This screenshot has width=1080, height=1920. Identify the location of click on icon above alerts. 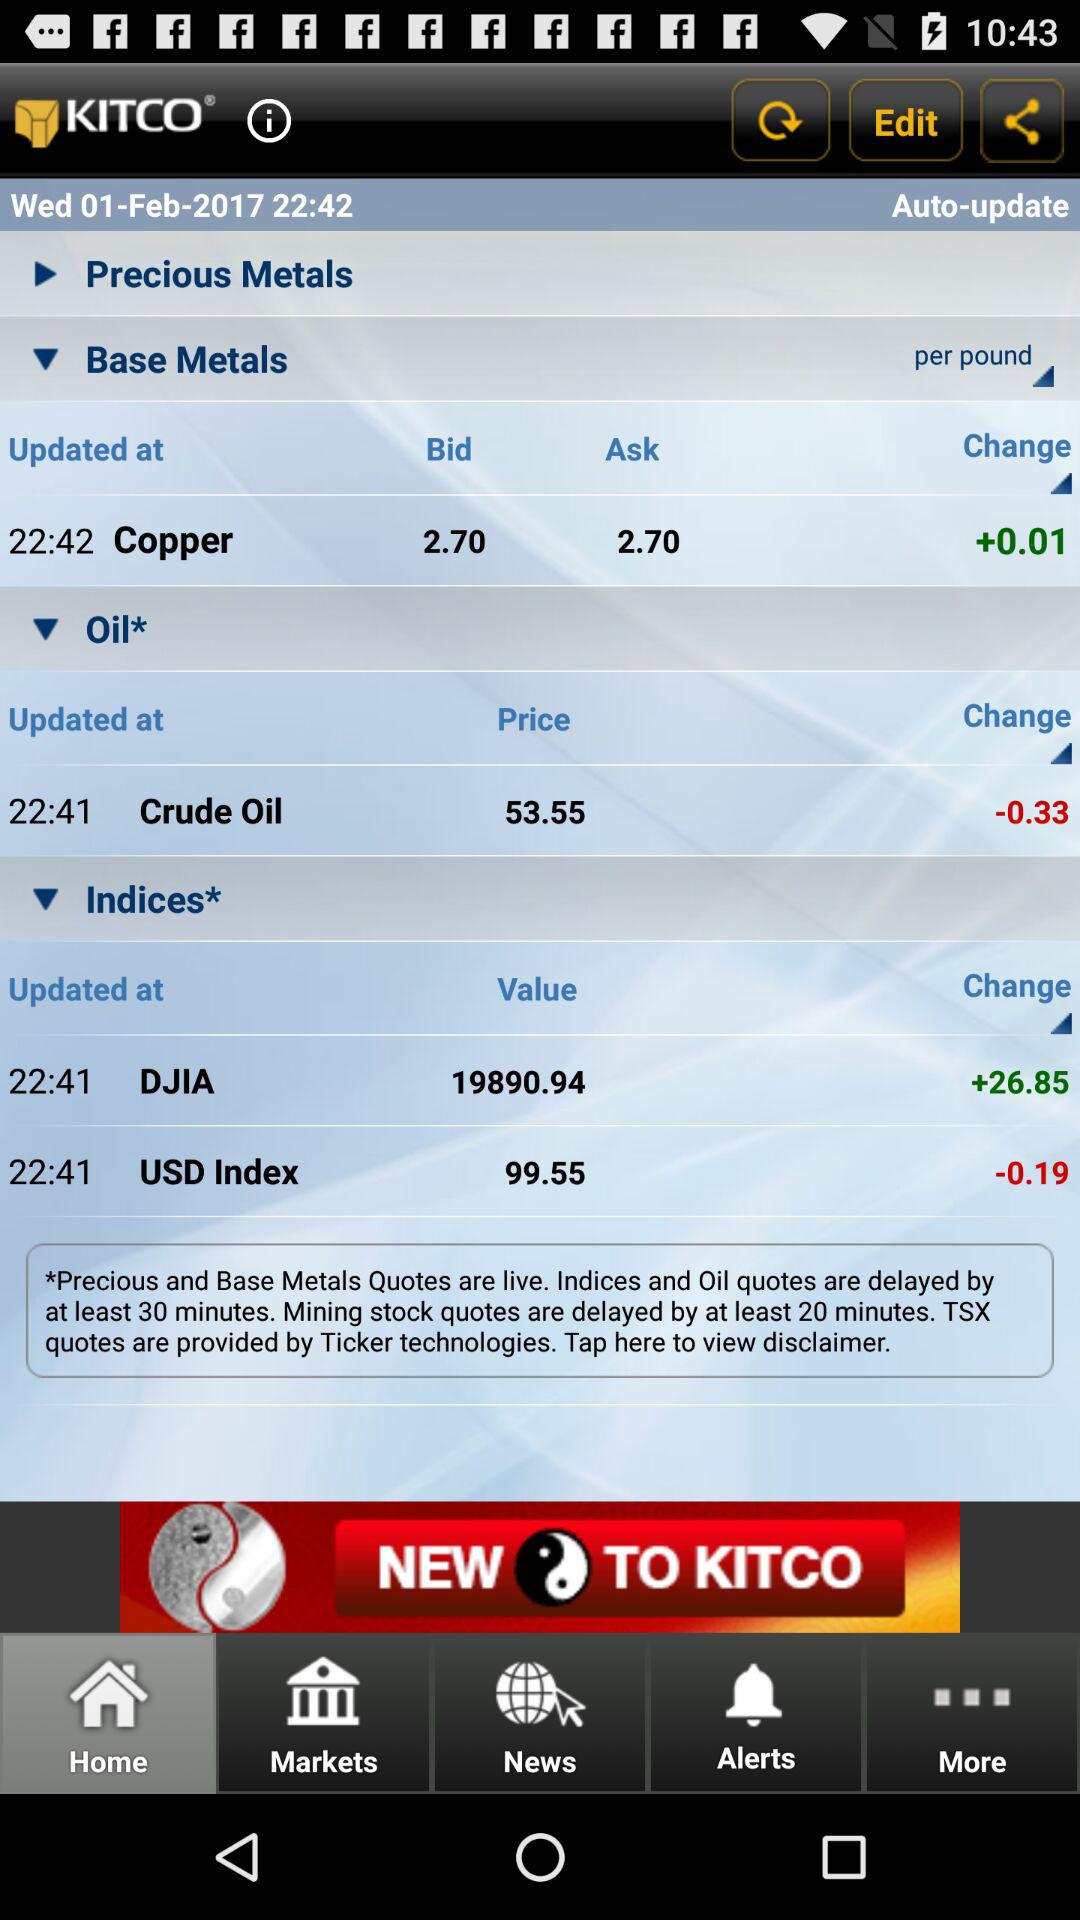
(755, 1691).